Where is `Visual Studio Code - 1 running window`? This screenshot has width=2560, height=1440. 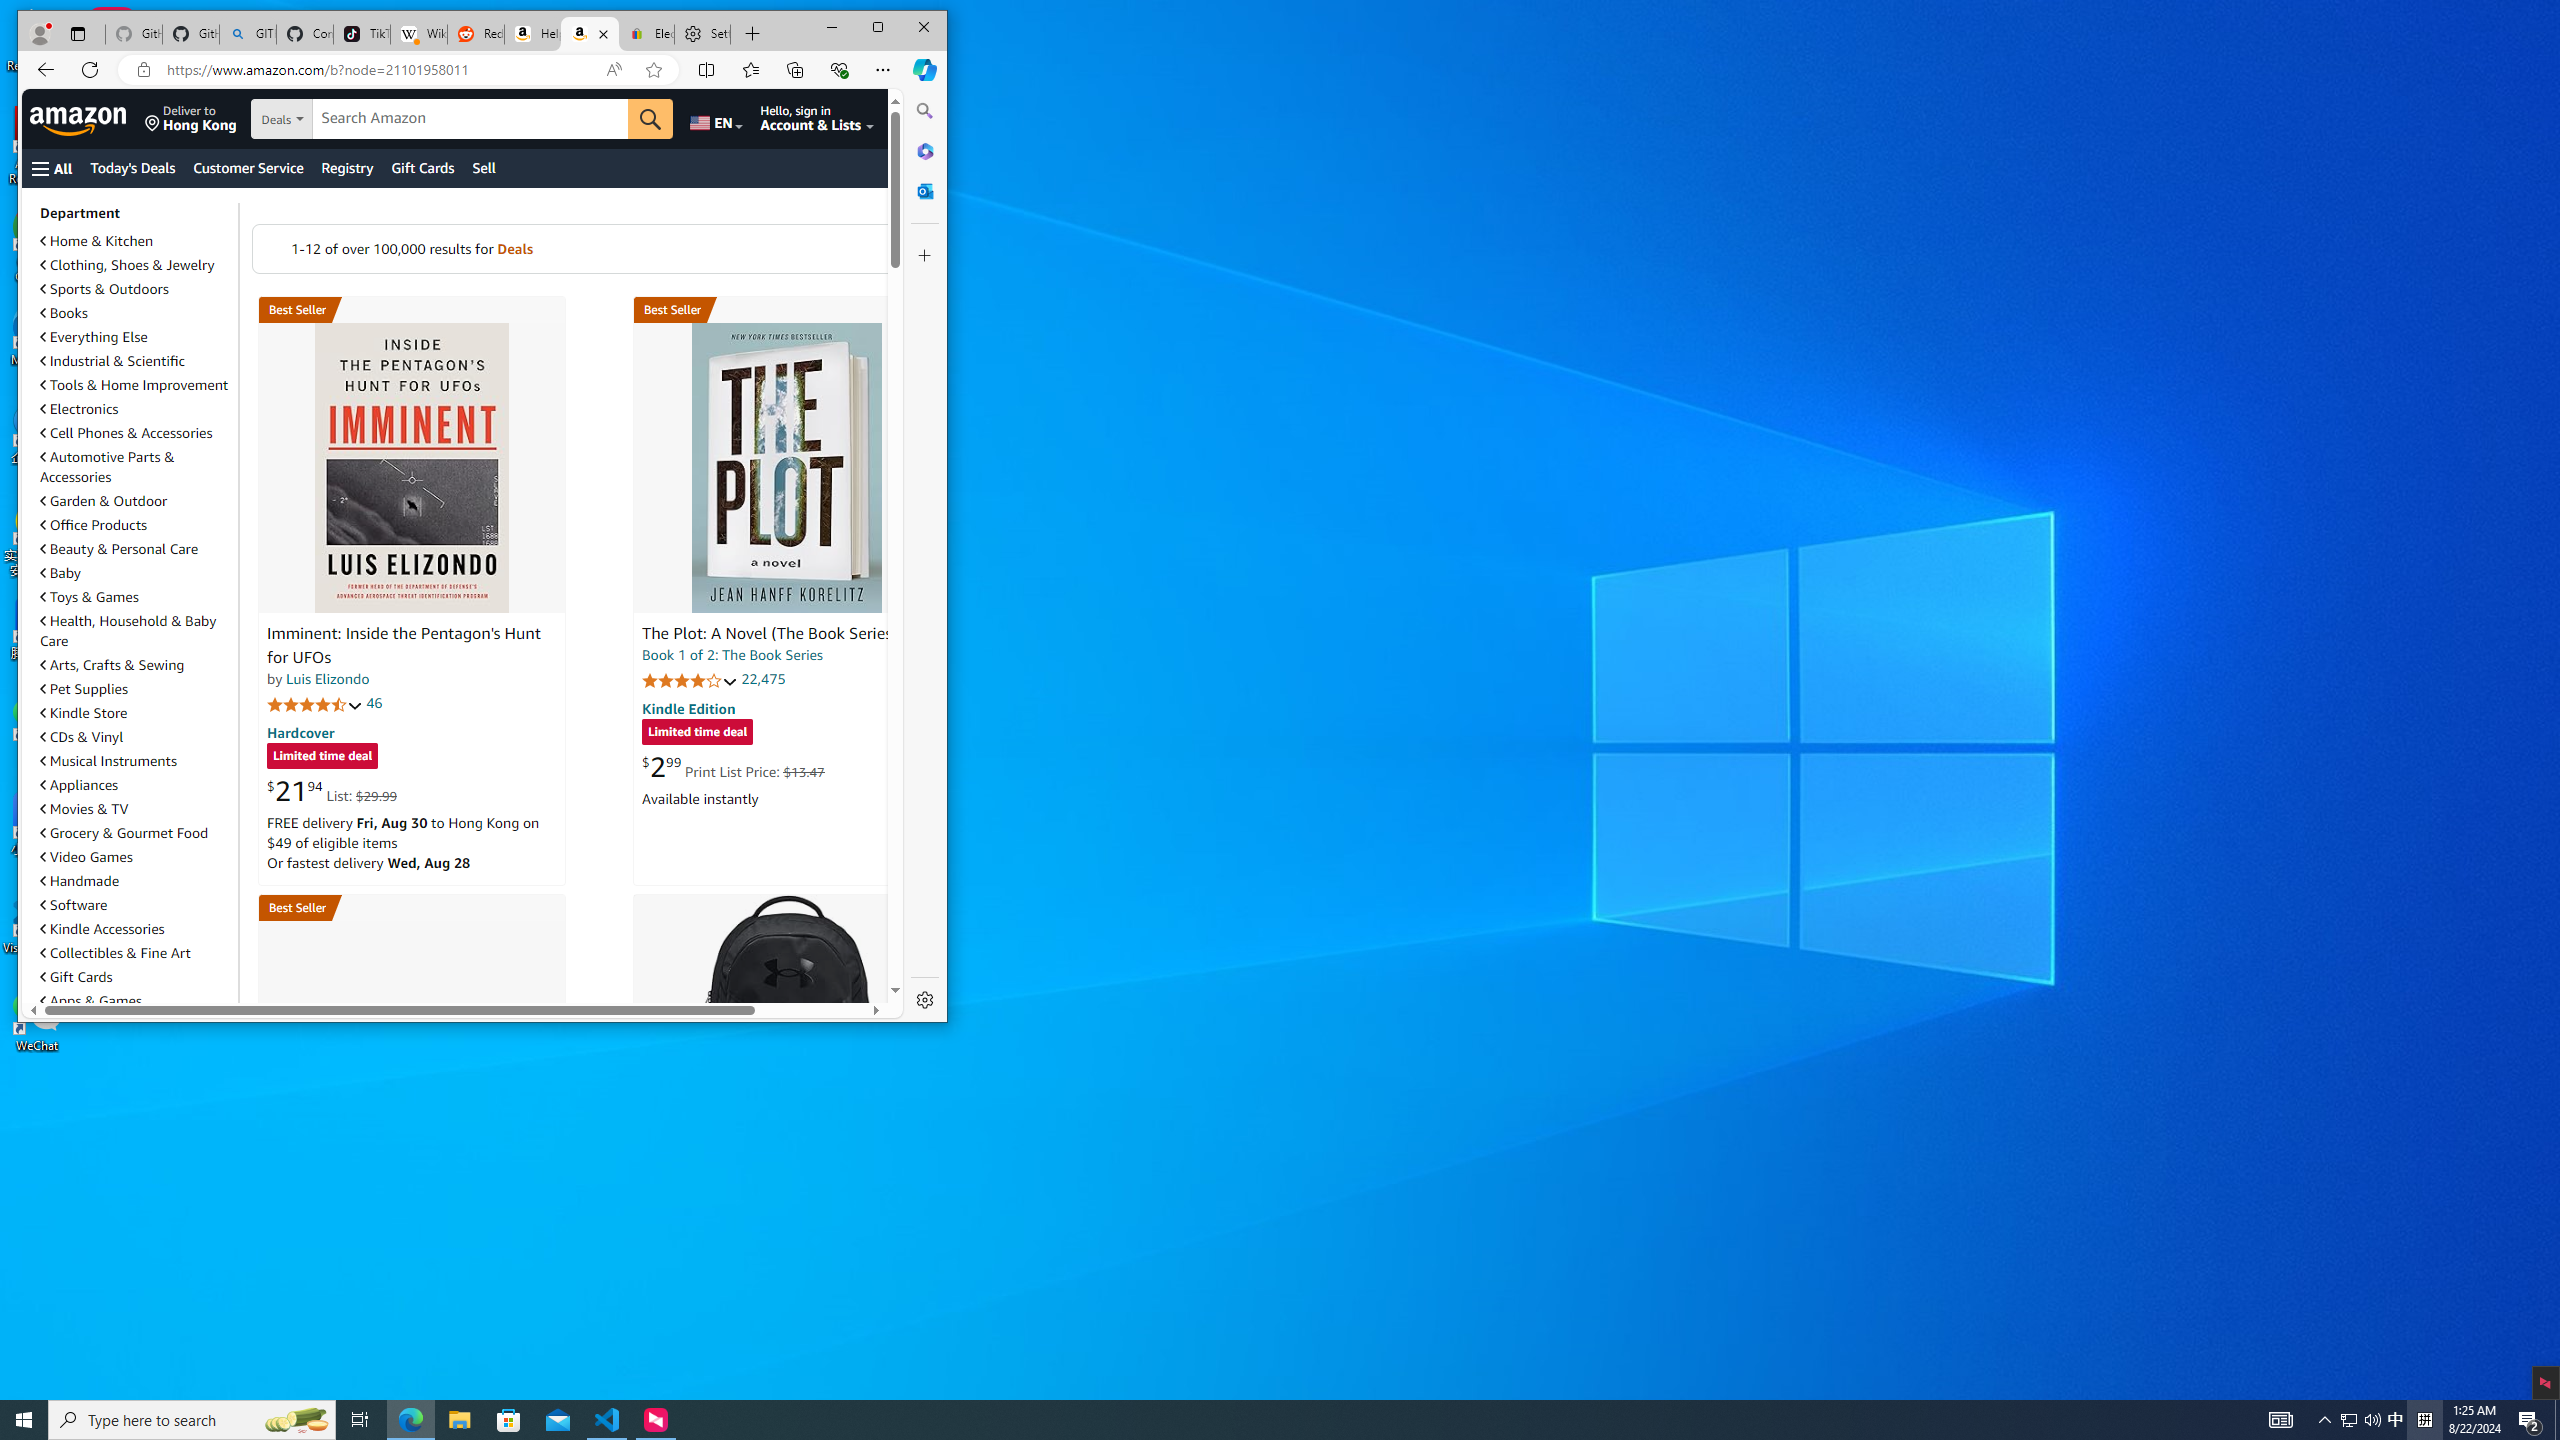 Visual Studio Code - 1 running window is located at coordinates (608, 1420).